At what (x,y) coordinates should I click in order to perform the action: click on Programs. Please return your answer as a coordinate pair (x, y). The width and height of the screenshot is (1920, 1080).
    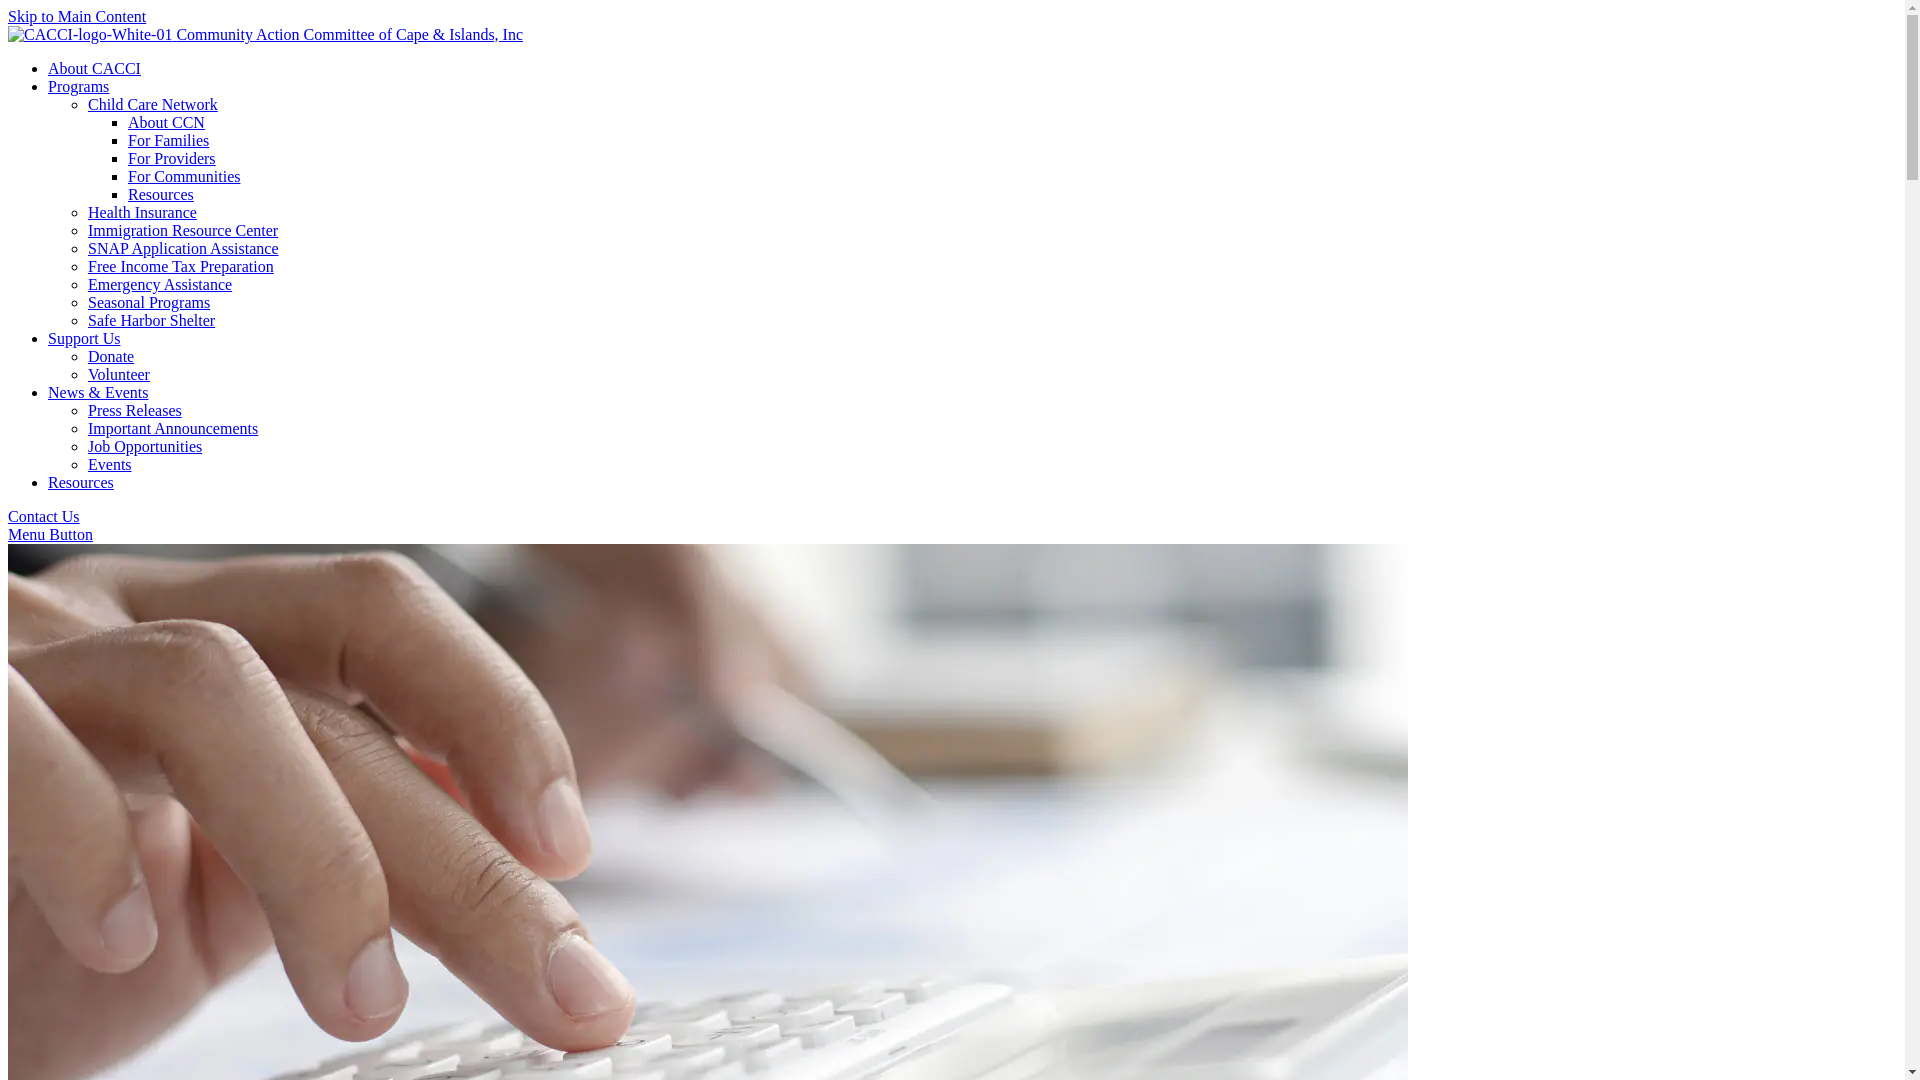
    Looking at the image, I should click on (78, 86).